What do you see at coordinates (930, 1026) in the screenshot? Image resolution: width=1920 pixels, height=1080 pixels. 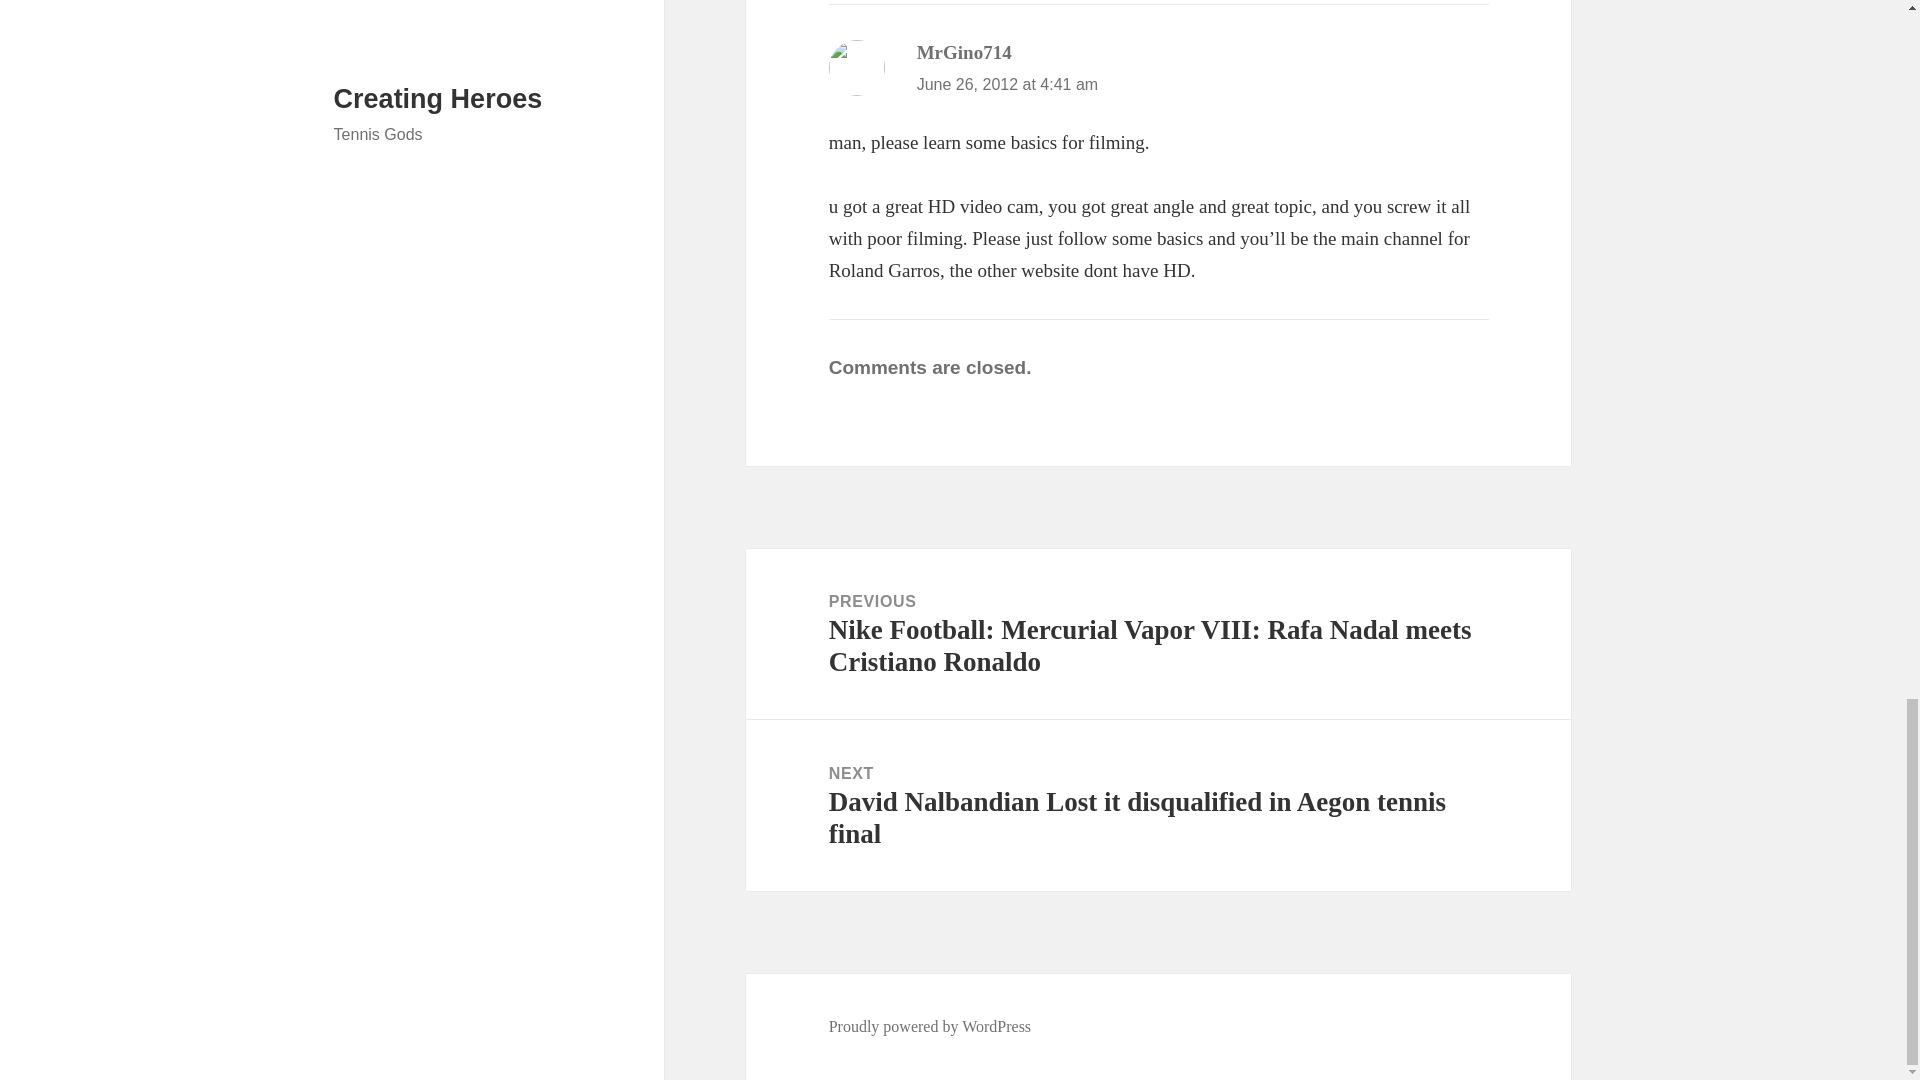 I see `Proudly powered by WordPress` at bounding box center [930, 1026].